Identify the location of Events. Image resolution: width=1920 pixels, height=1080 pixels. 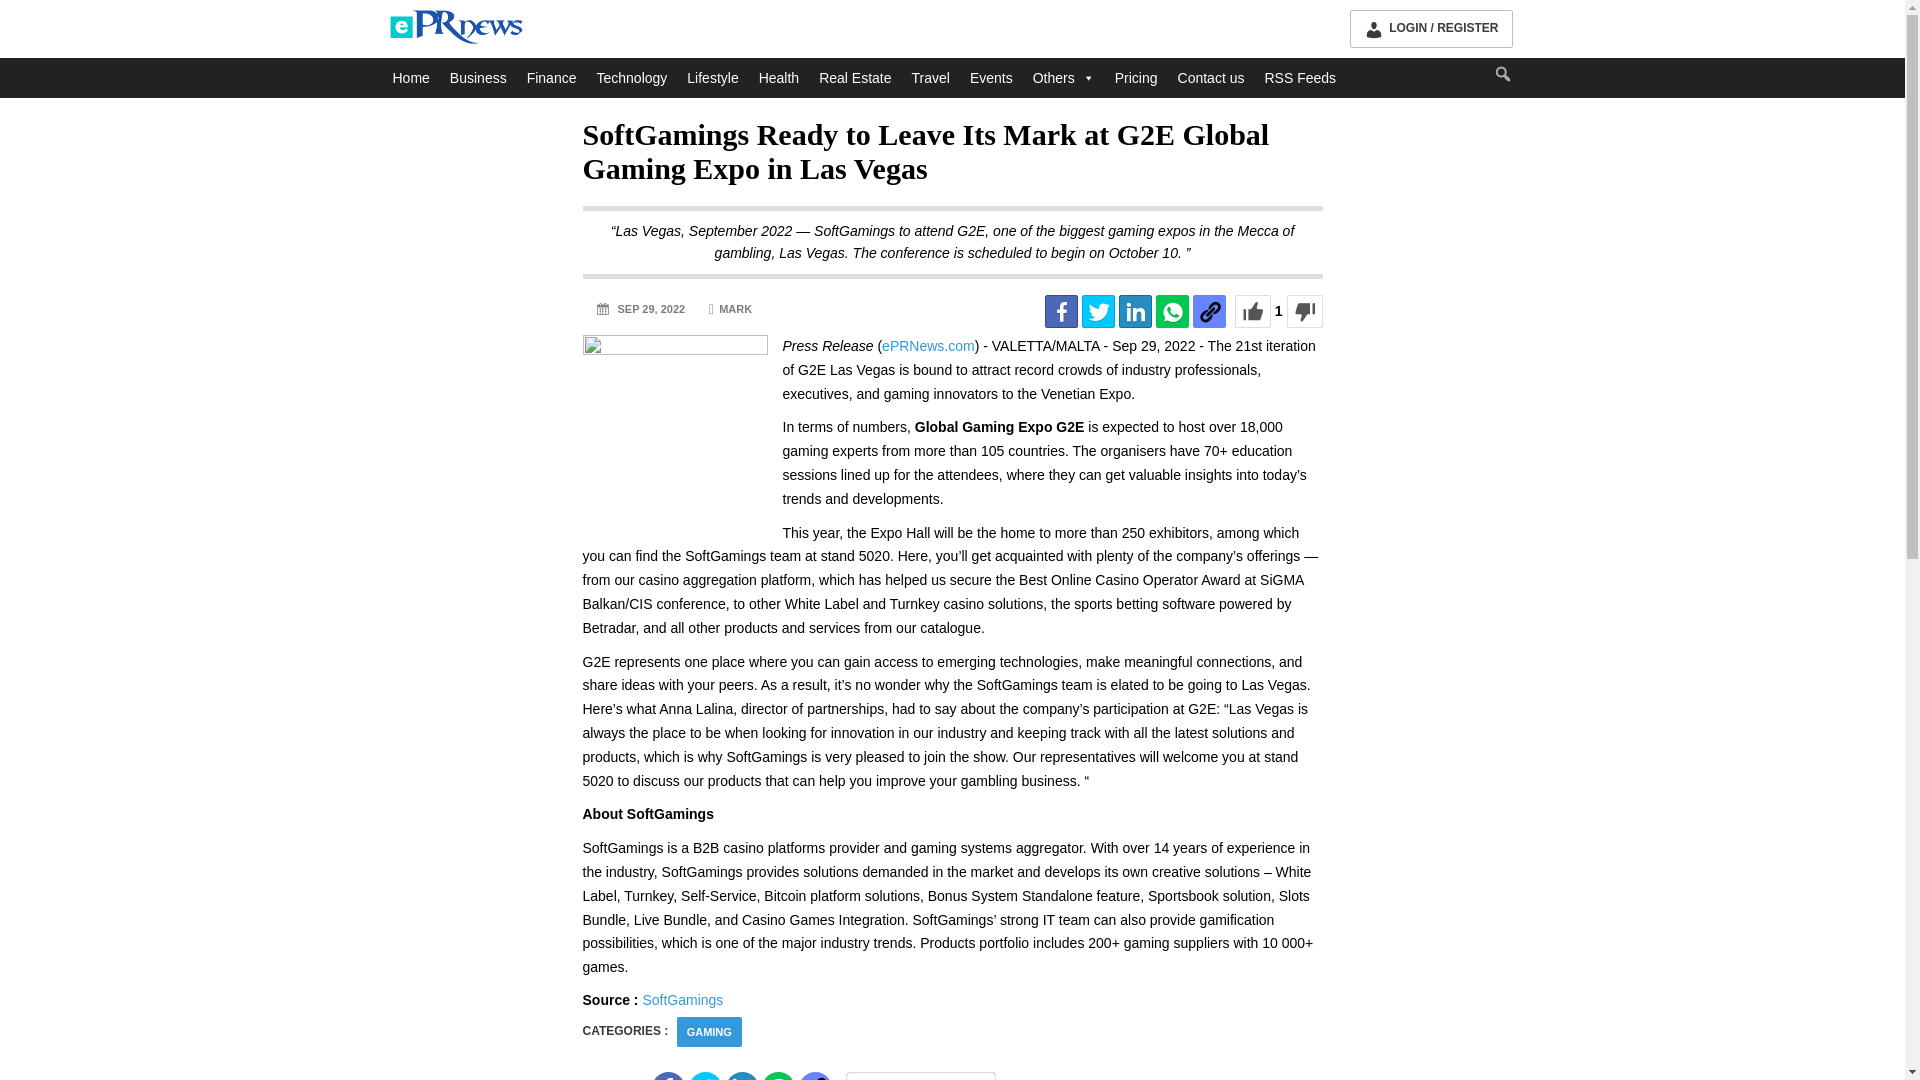
(992, 78).